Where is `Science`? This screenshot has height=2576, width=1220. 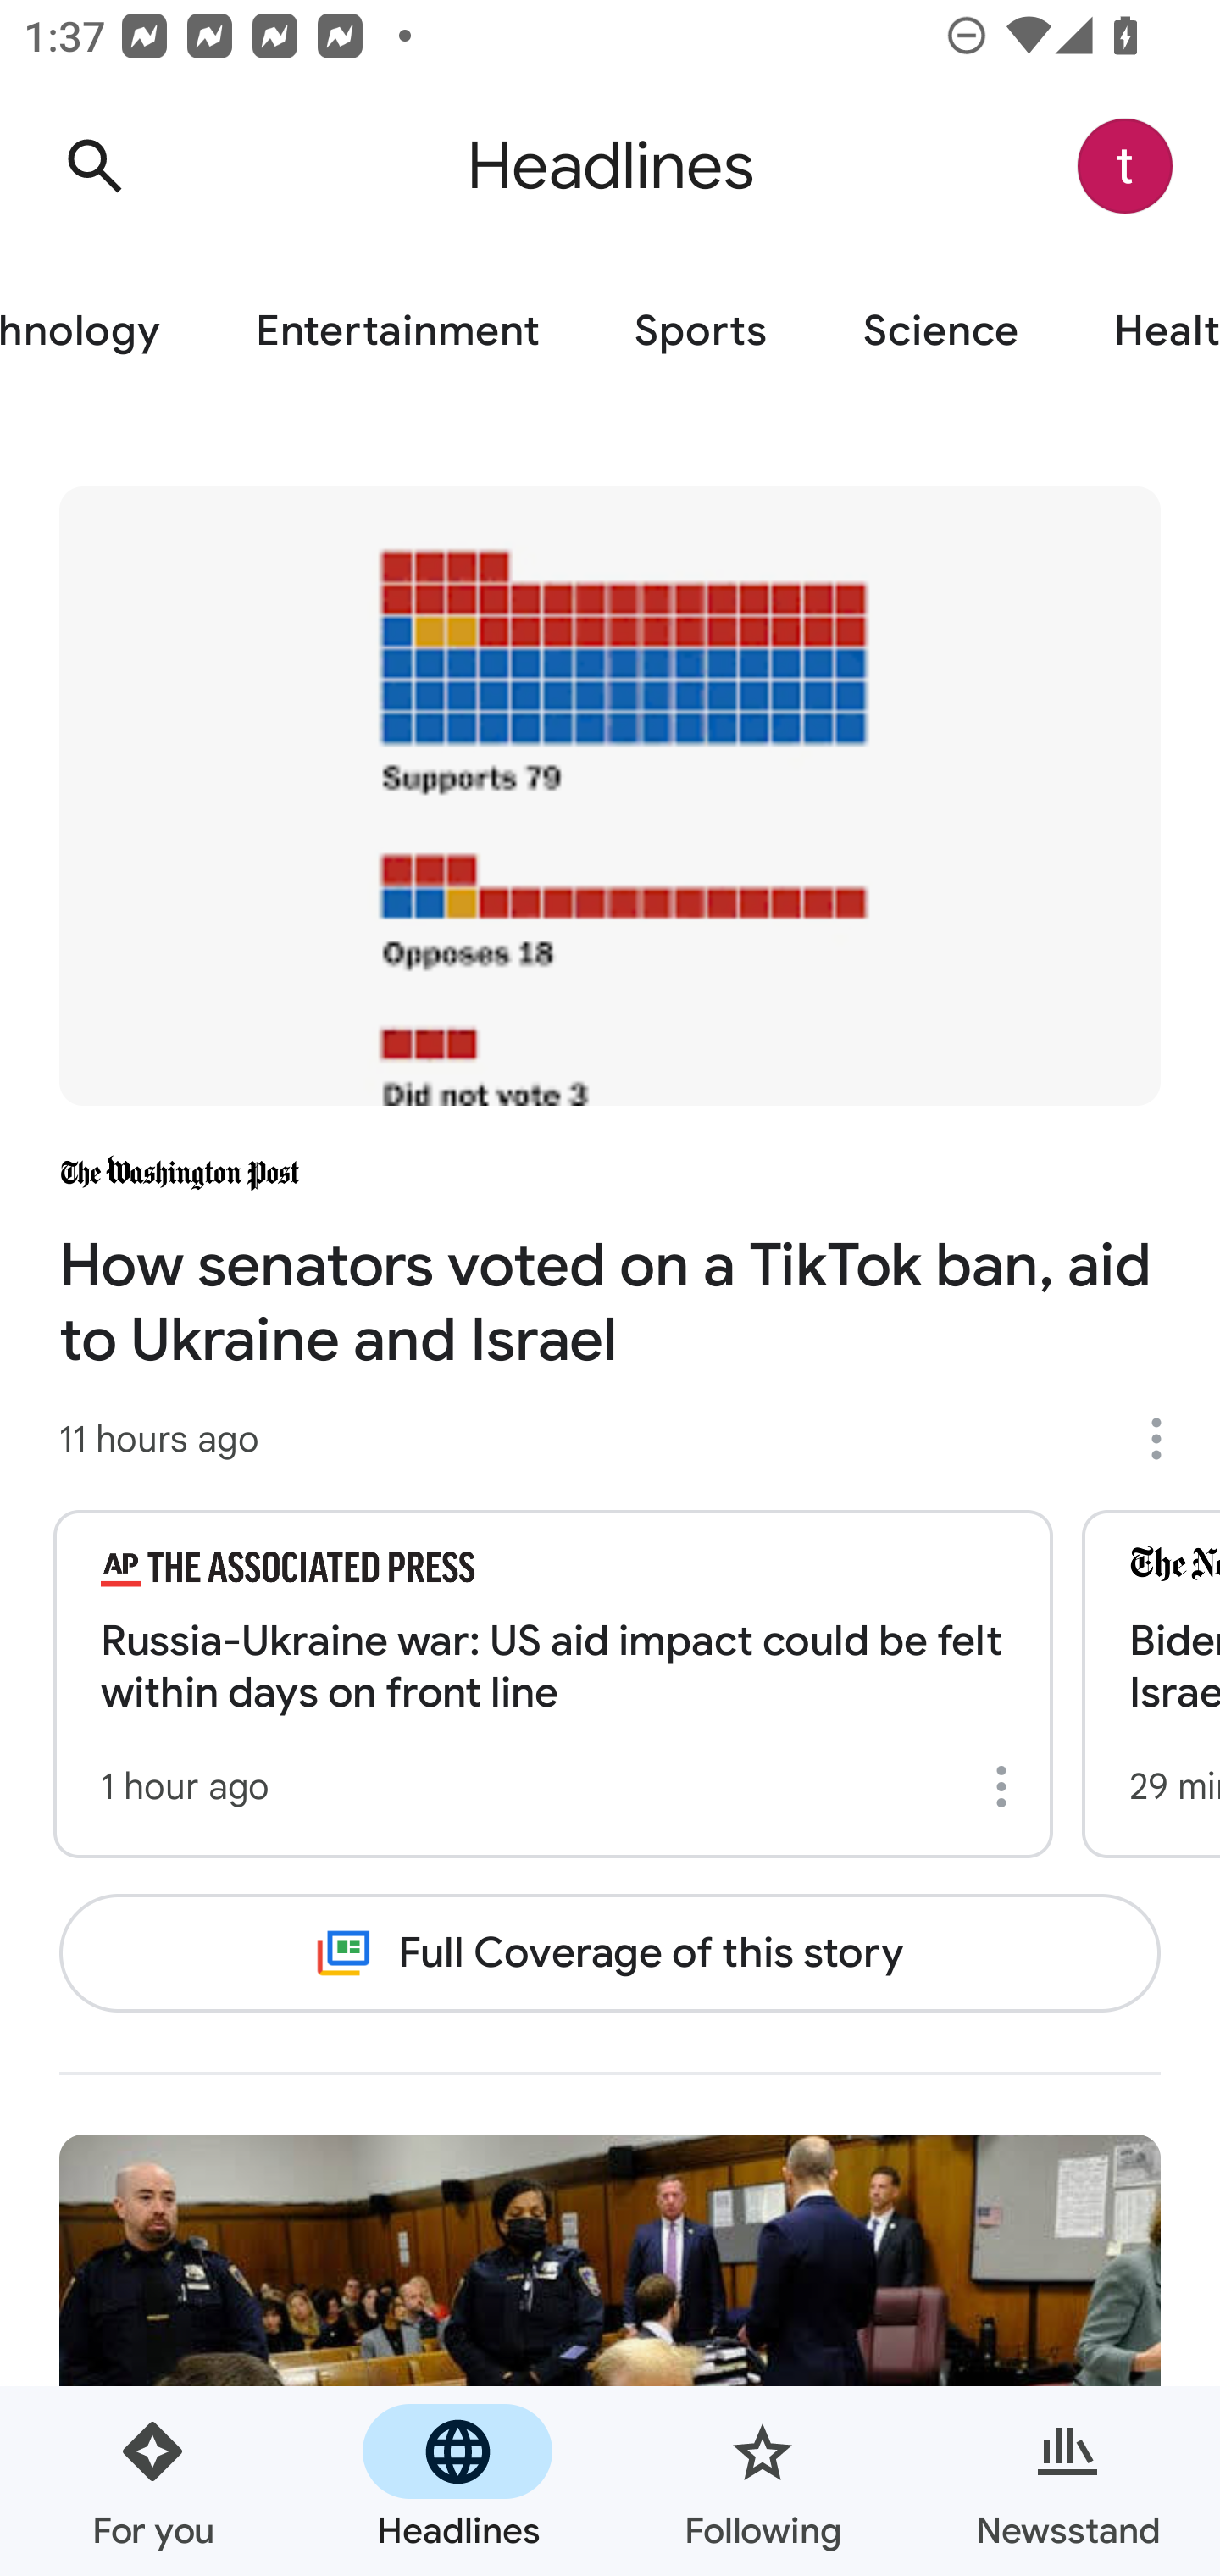
Science is located at coordinates (940, 332).